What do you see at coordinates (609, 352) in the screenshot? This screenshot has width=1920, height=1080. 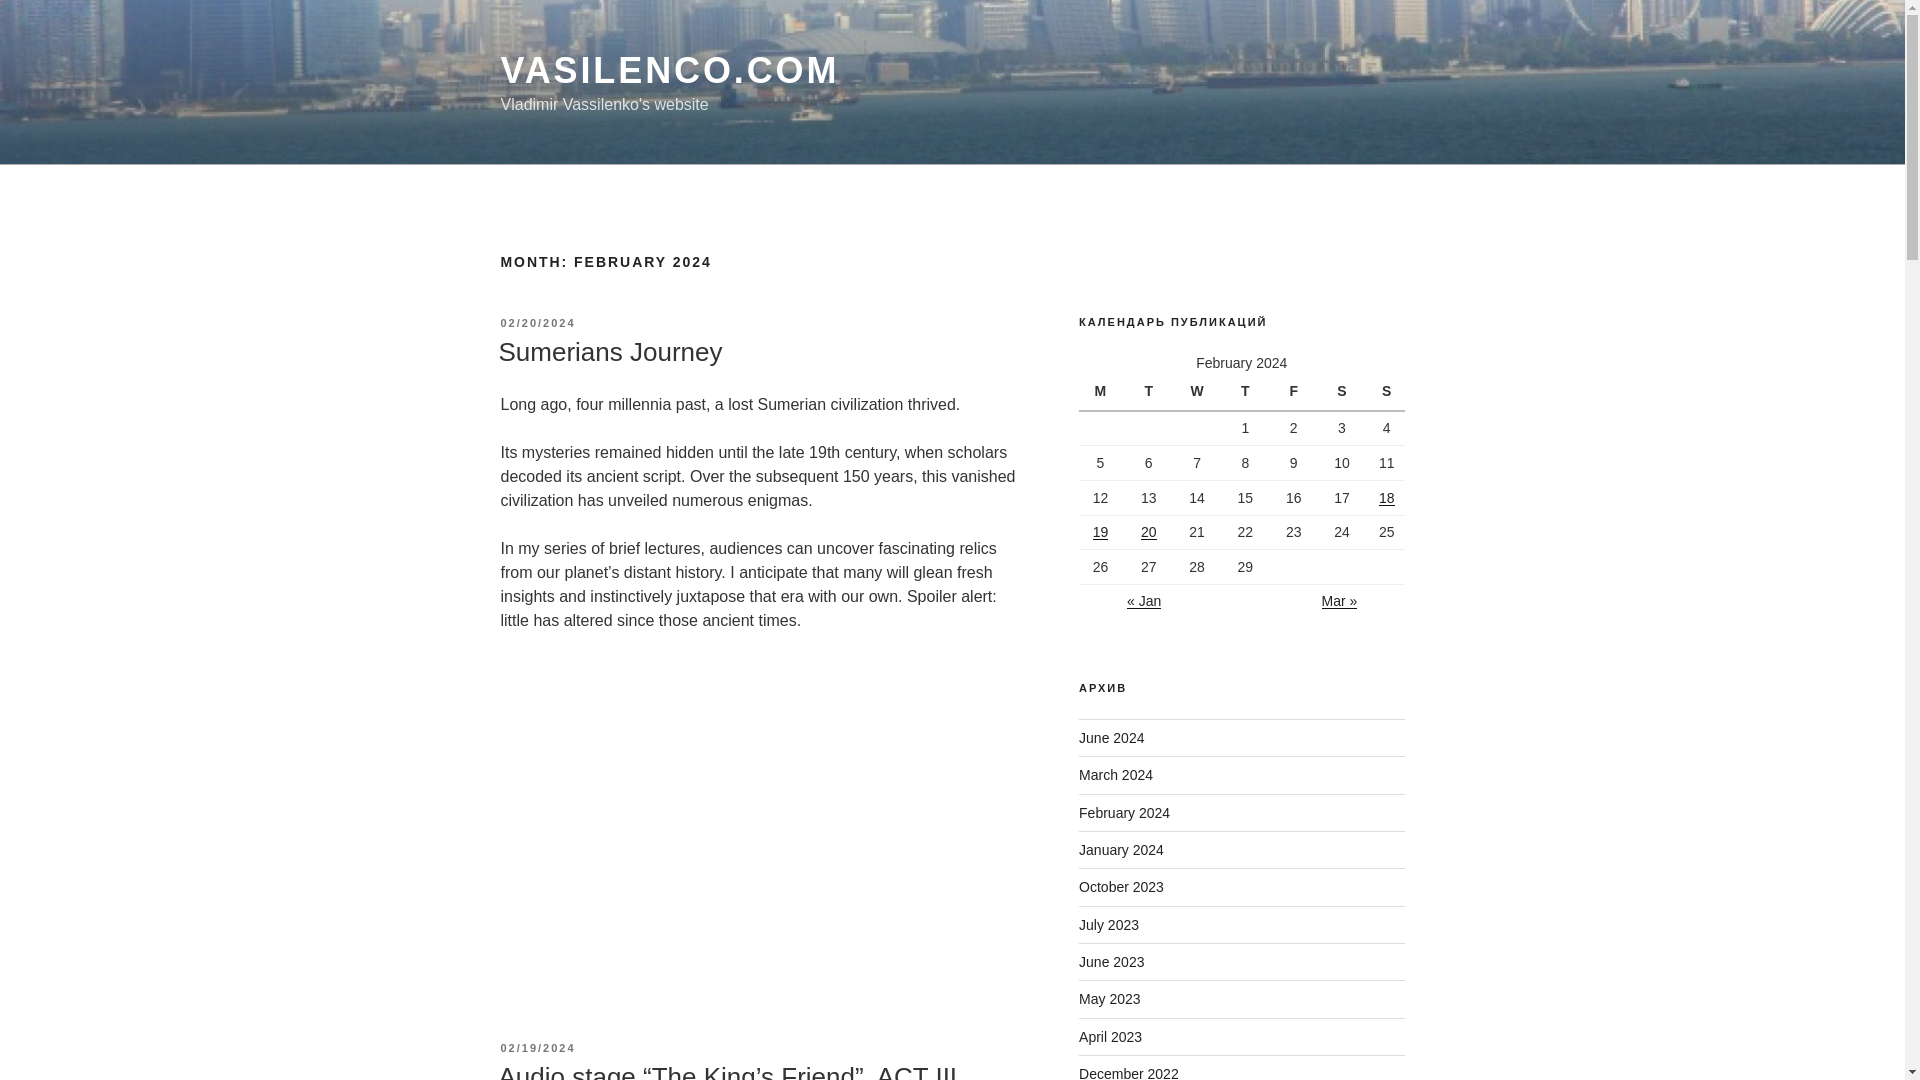 I see `Sumerians Journey` at bounding box center [609, 352].